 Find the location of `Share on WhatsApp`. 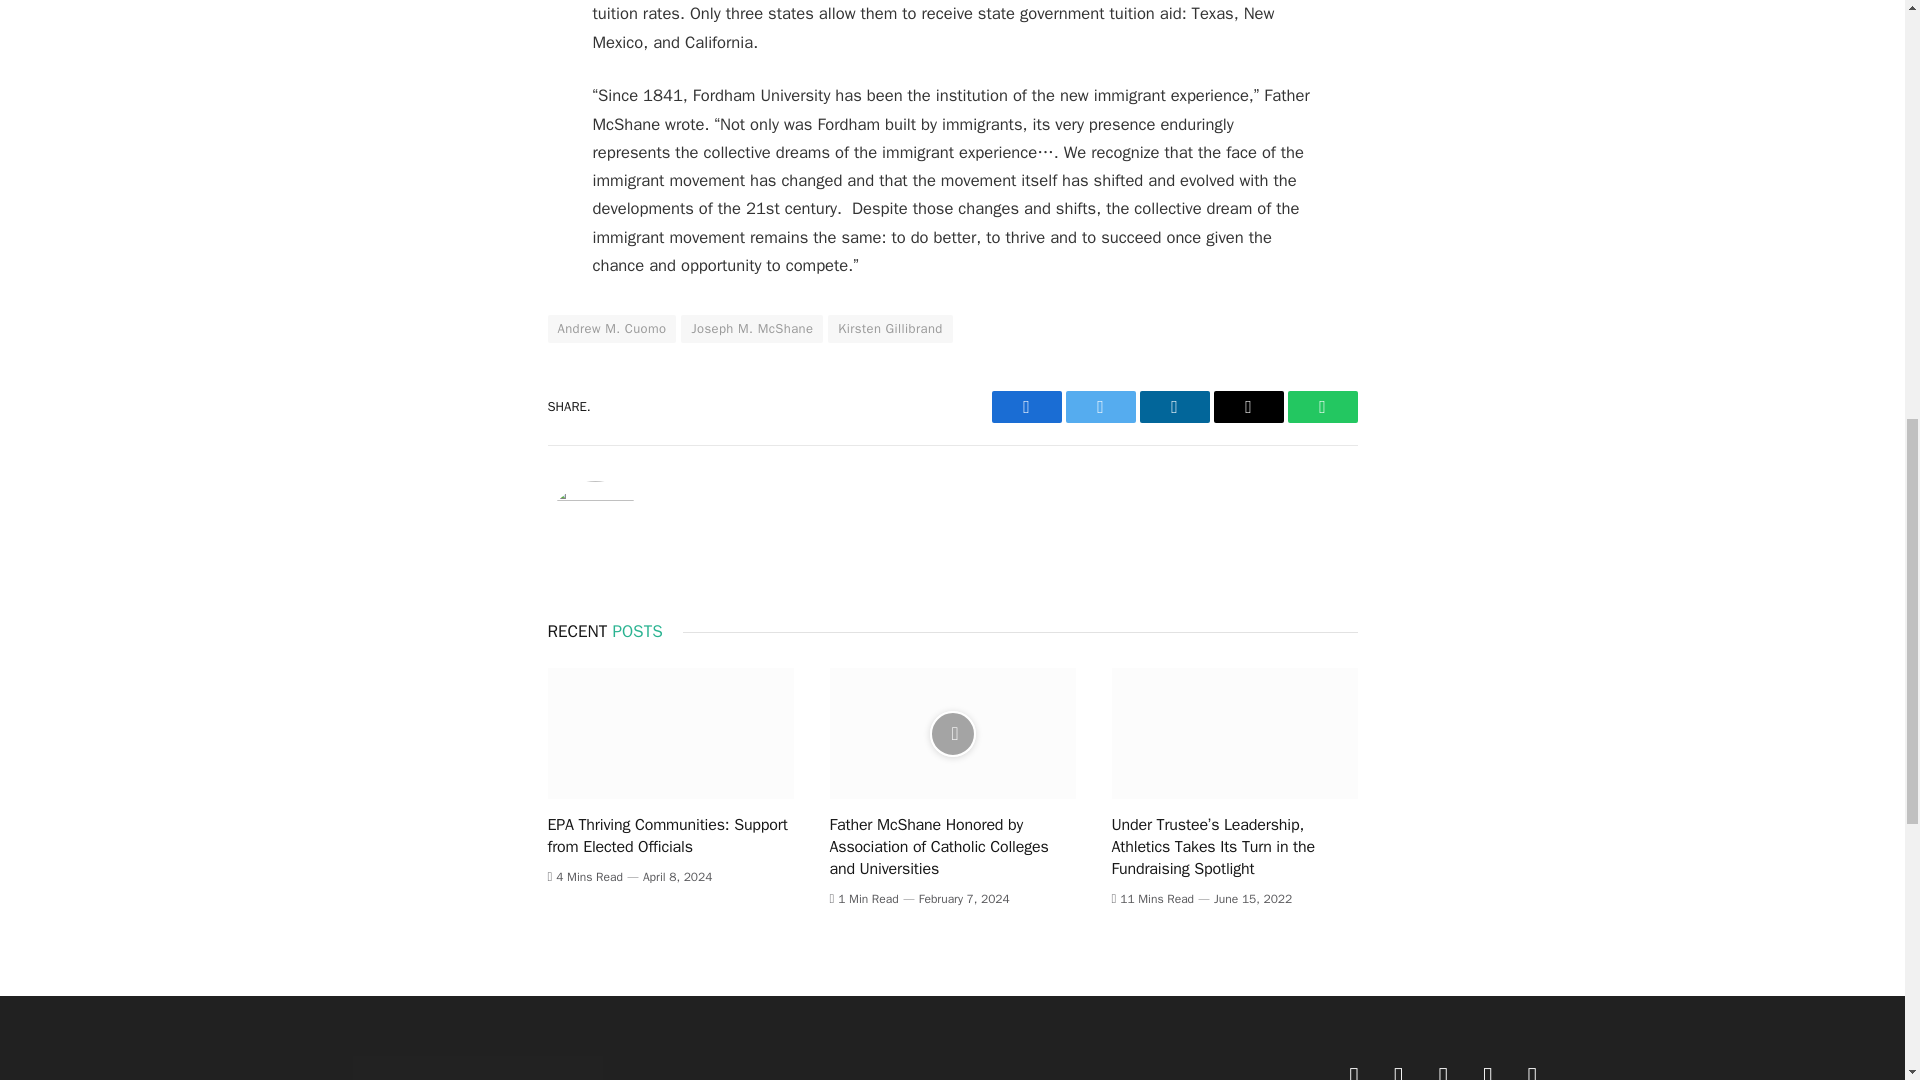

Share on WhatsApp is located at coordinates (1322, 406).